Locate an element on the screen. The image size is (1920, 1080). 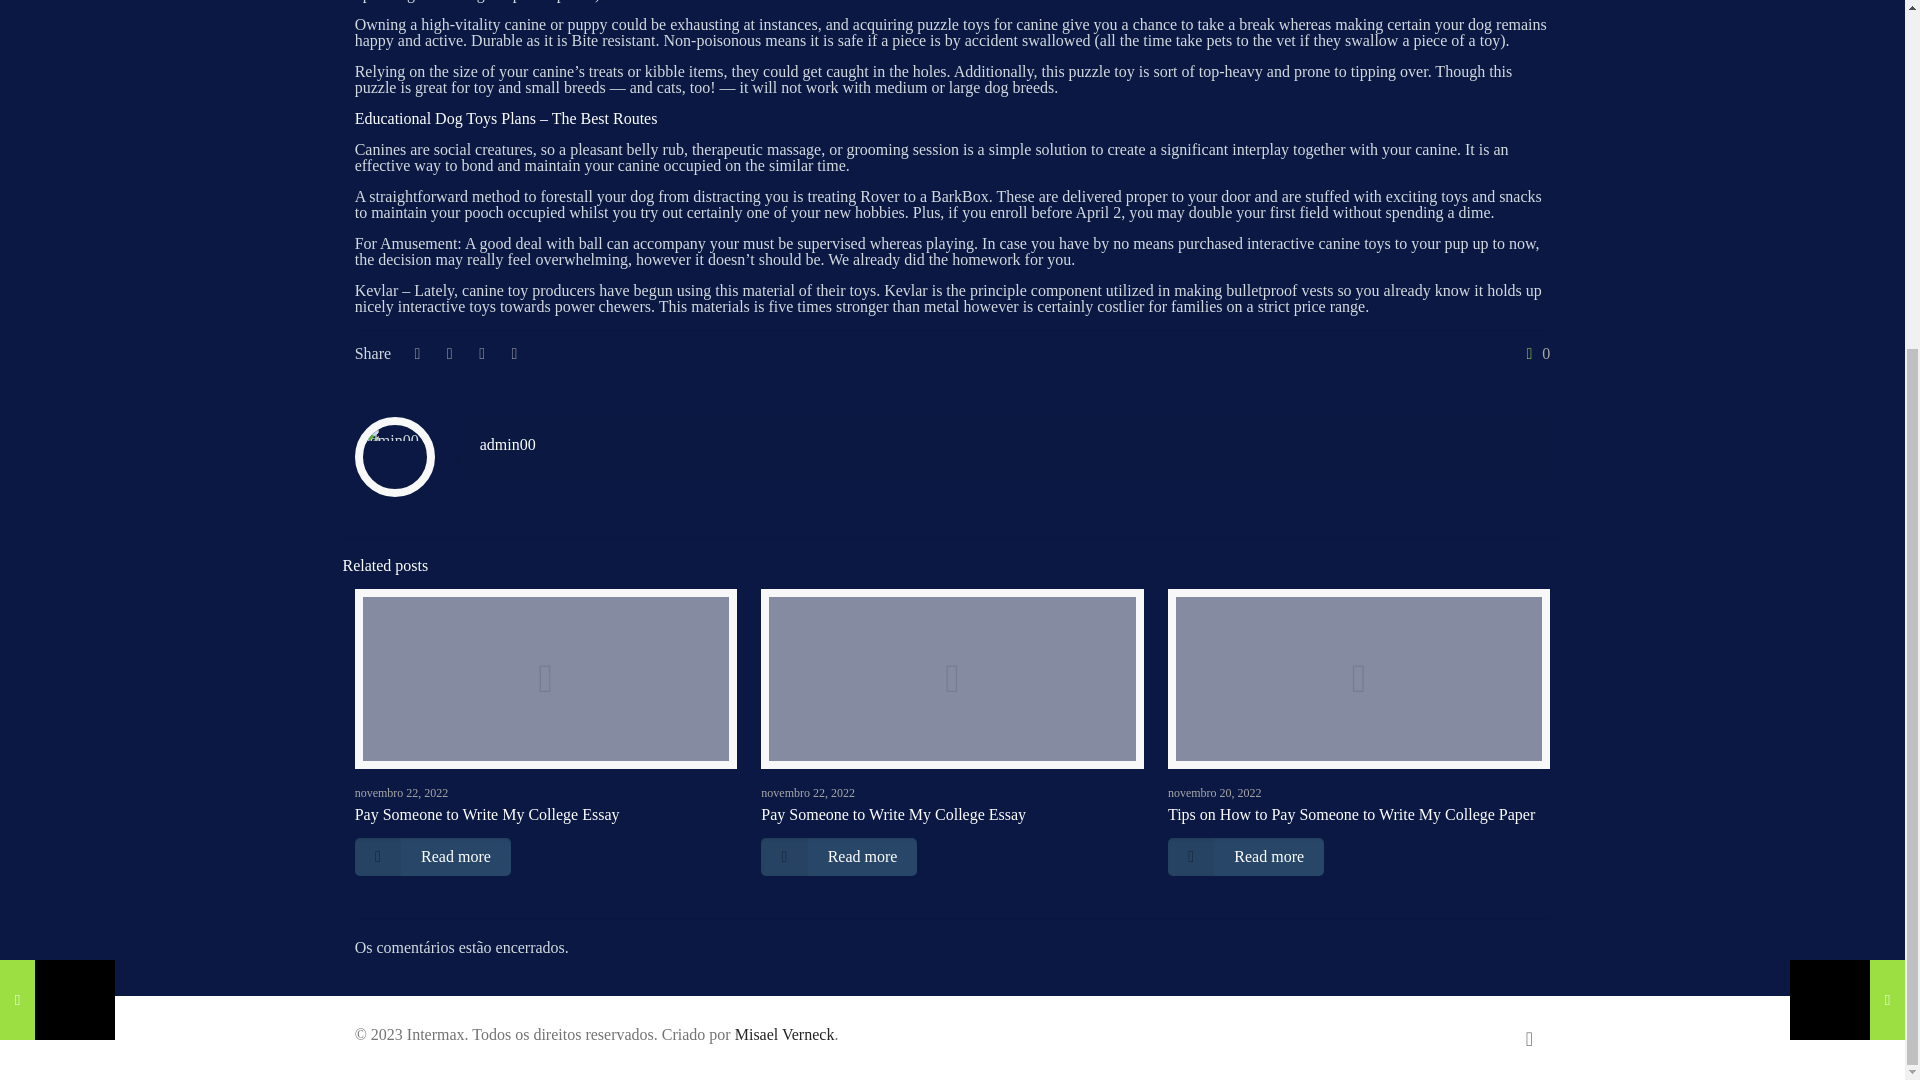
admin00 is located at coordinates (508, 444).